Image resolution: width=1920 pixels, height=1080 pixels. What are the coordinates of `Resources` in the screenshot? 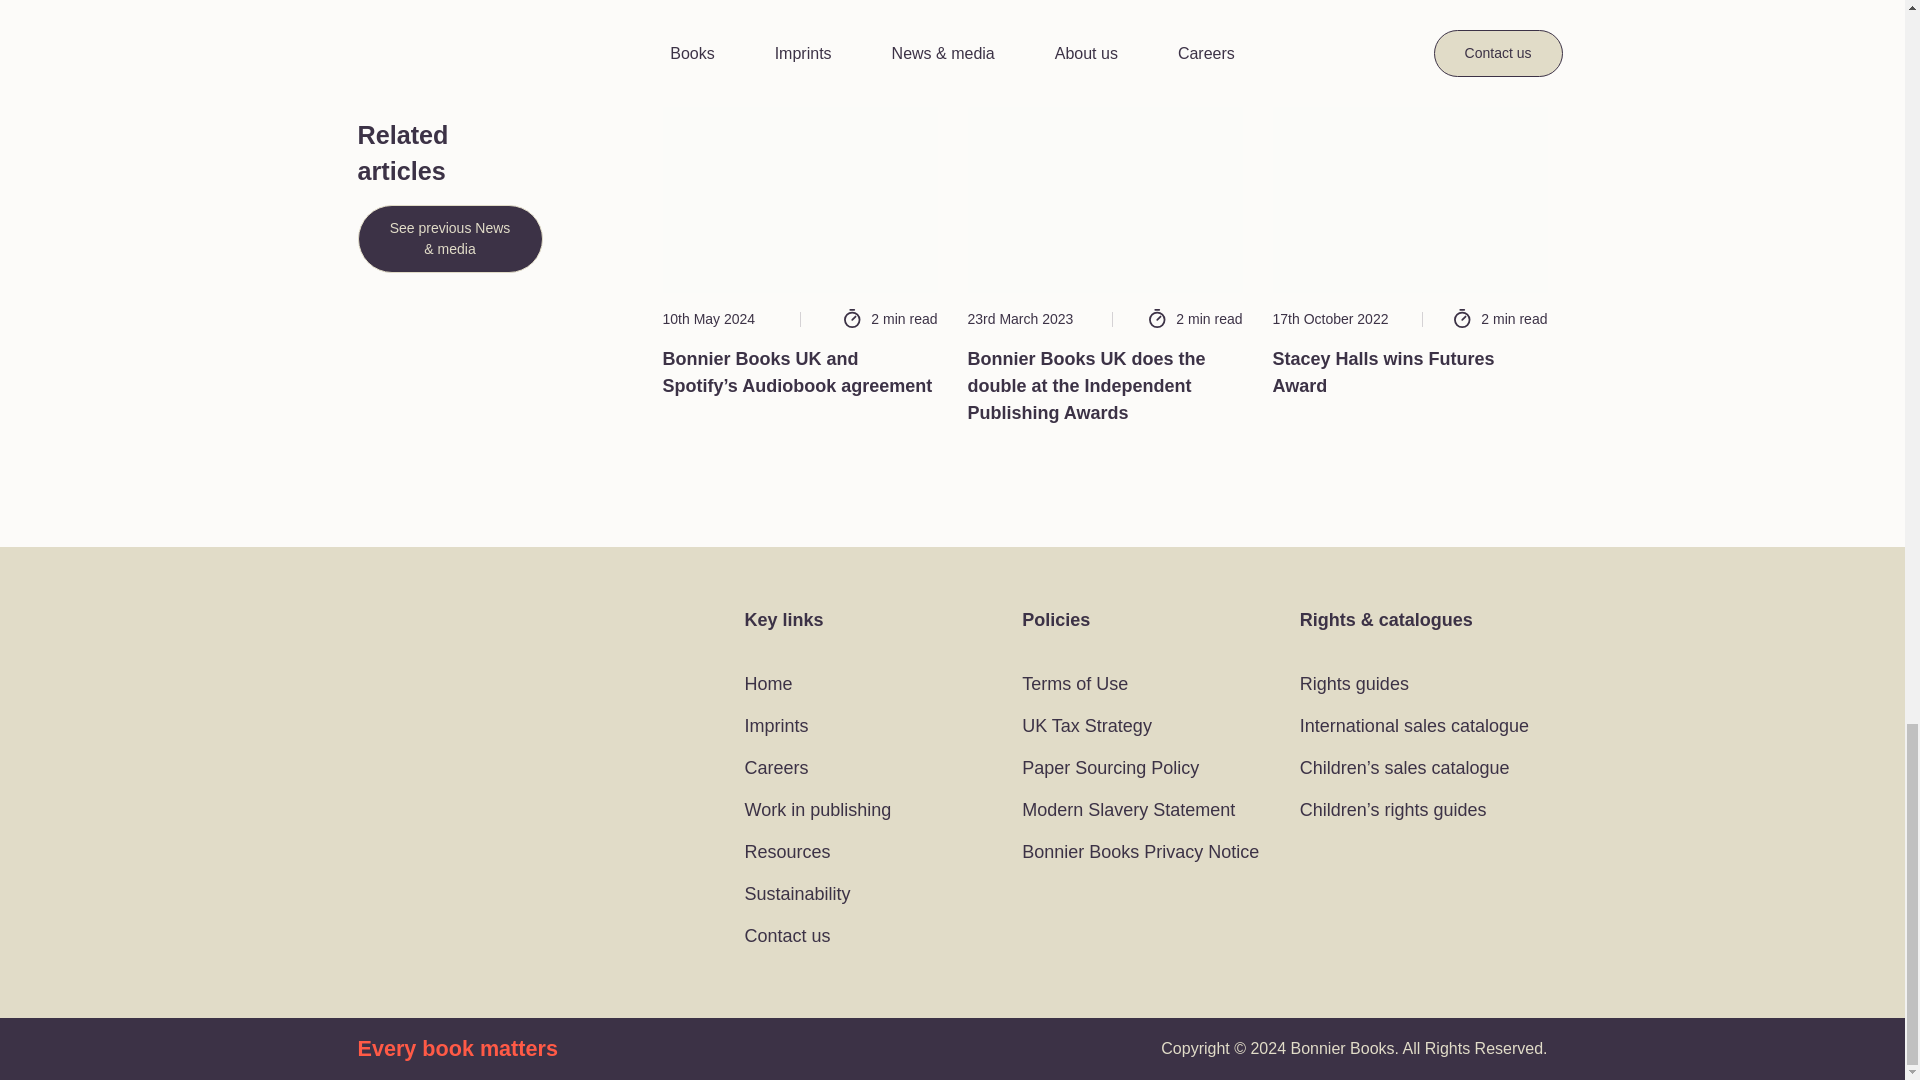 It's located at (786, 852).